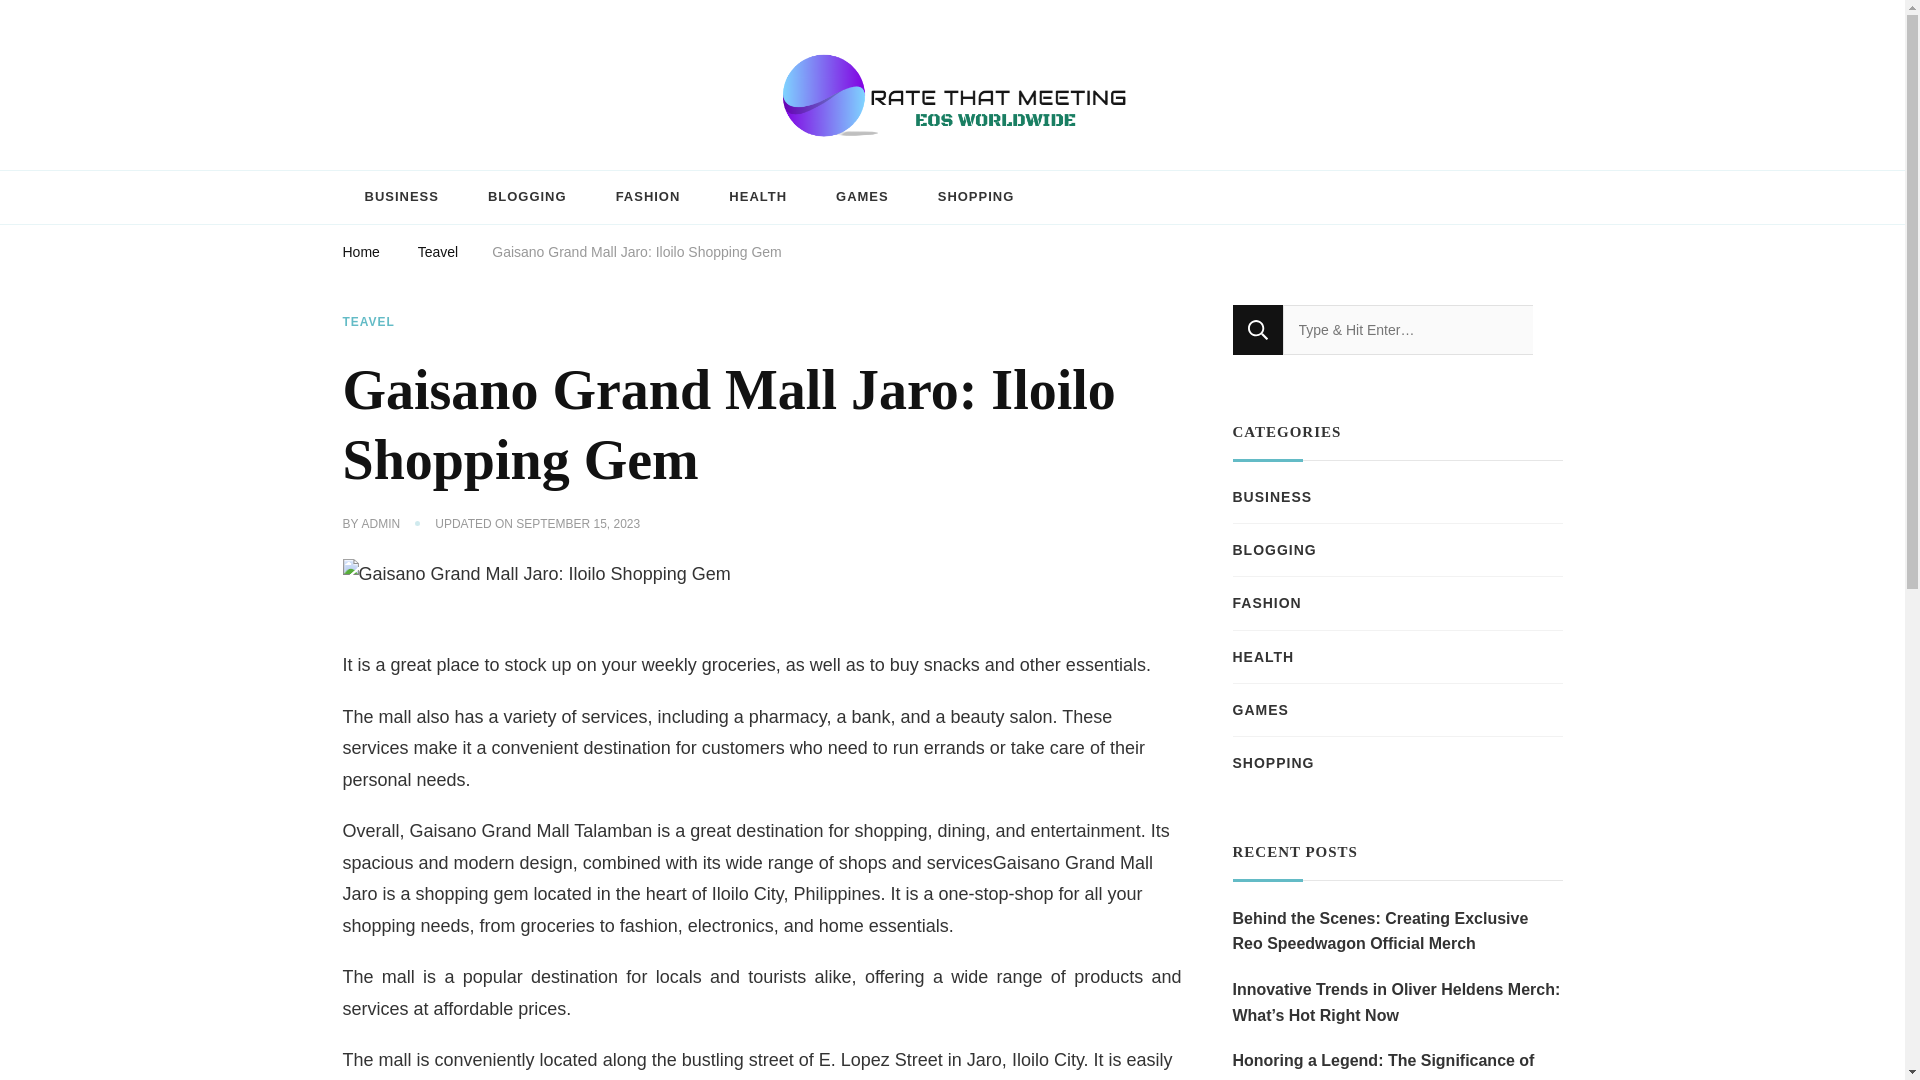 The image size is (1920, 1080). I want to click on FASHION, so click(648, 196).